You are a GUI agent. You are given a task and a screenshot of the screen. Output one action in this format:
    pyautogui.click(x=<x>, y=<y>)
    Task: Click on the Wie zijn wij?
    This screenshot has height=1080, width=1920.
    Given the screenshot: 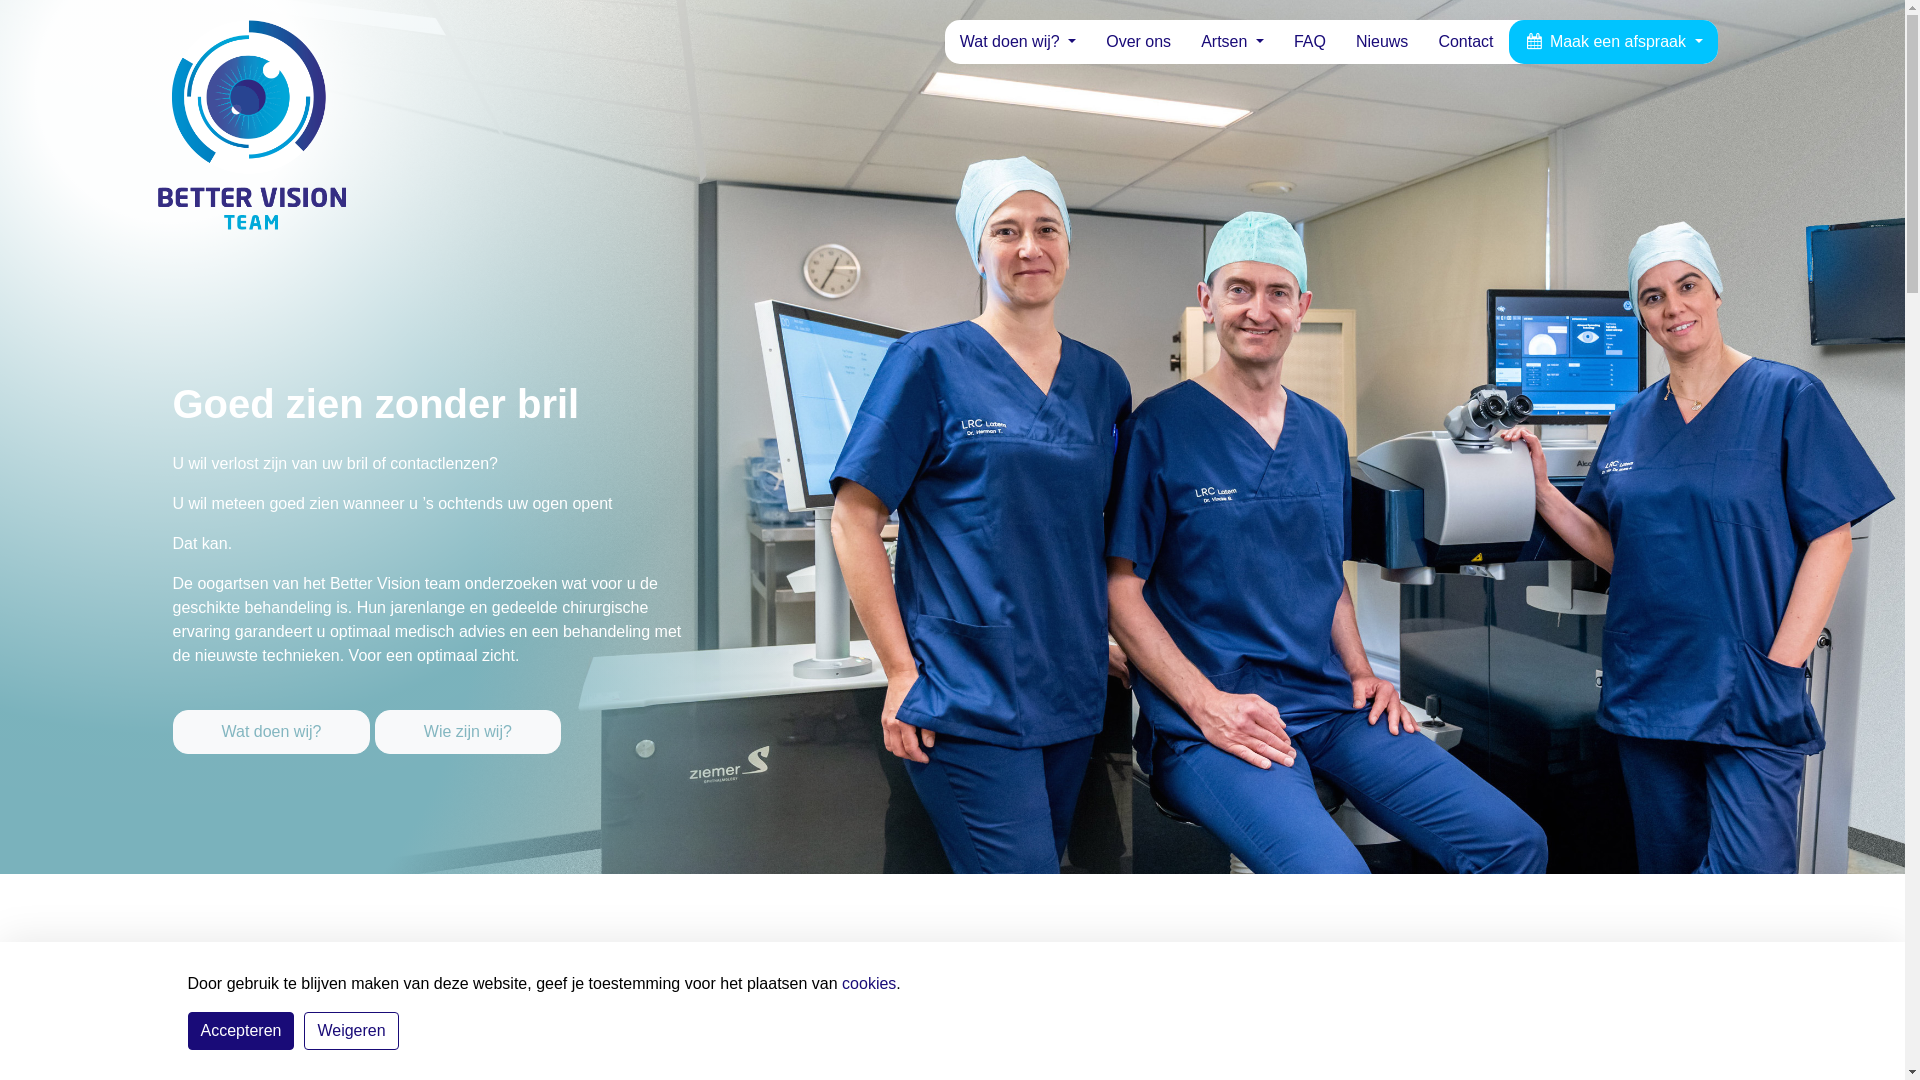 What is the action you would take?
    pyautogui.click(x=468, y=718)
    